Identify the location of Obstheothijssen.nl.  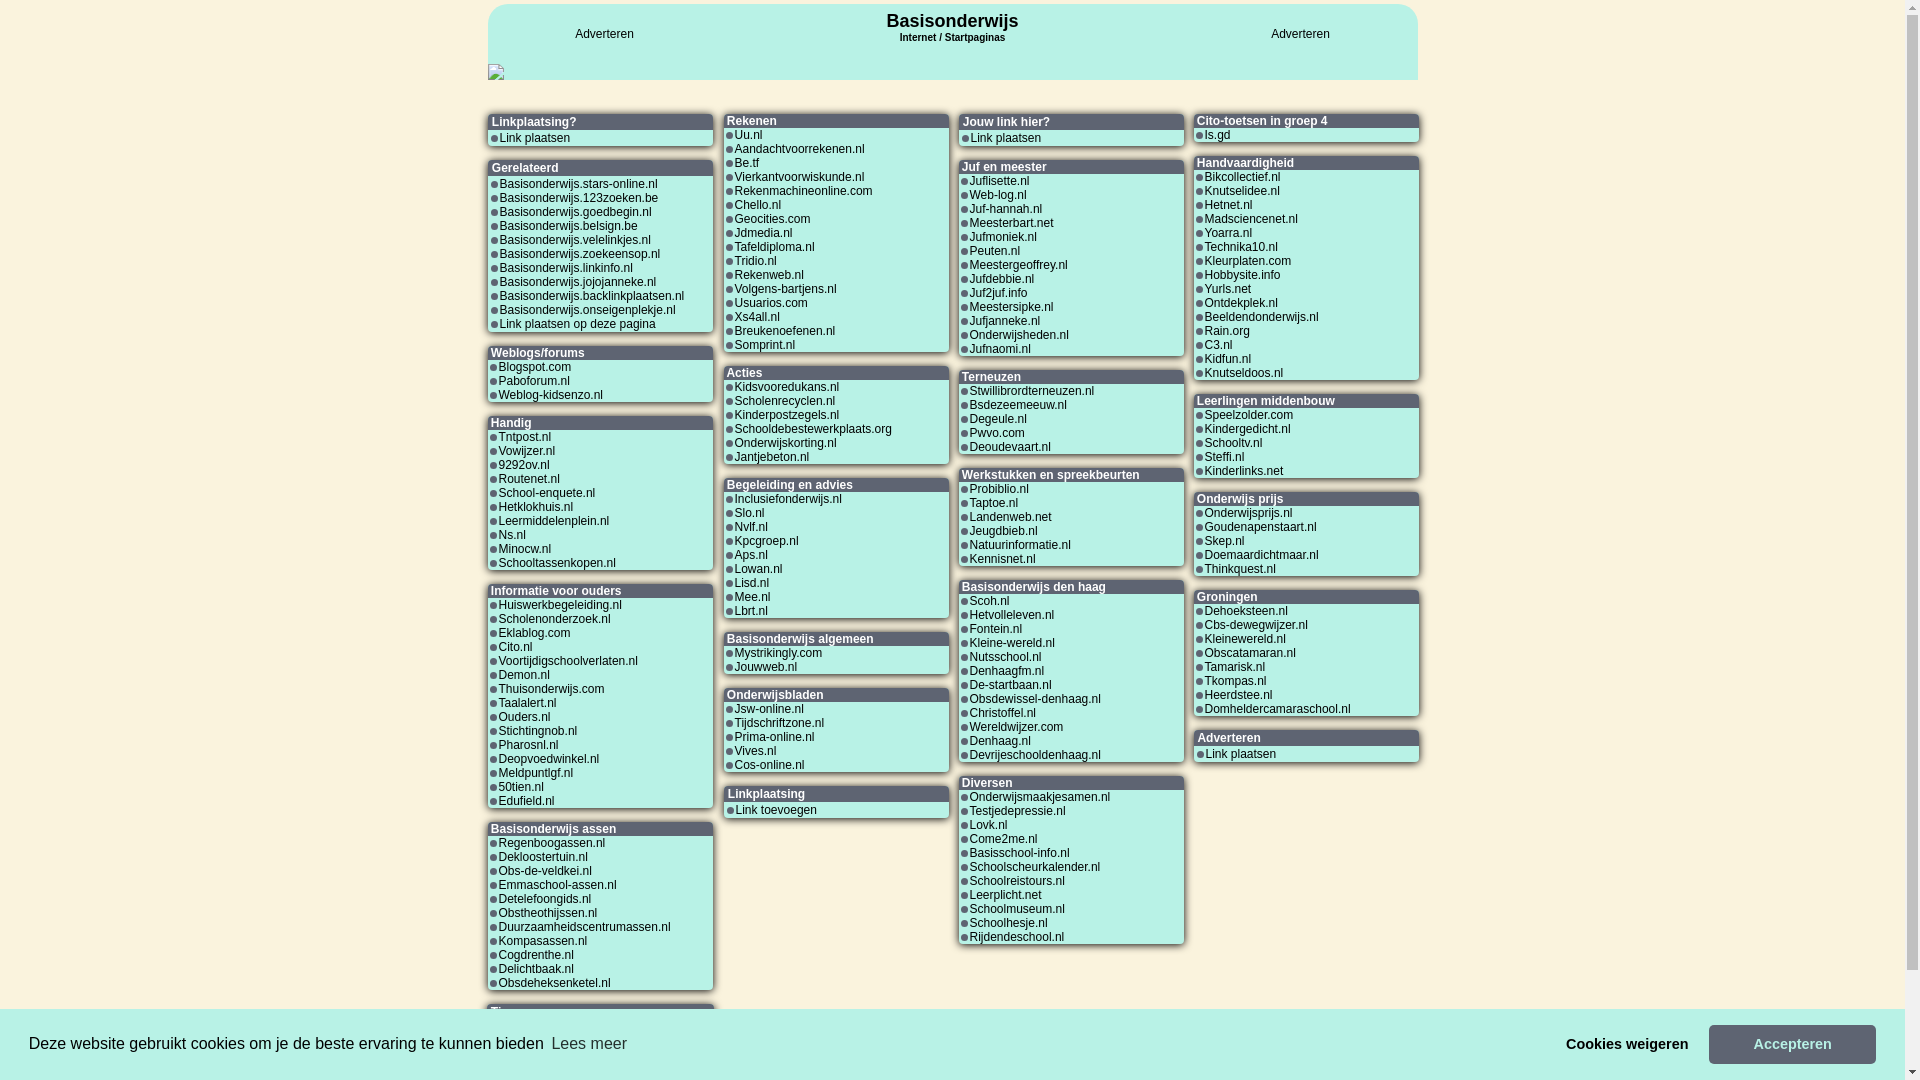
(548, 913).